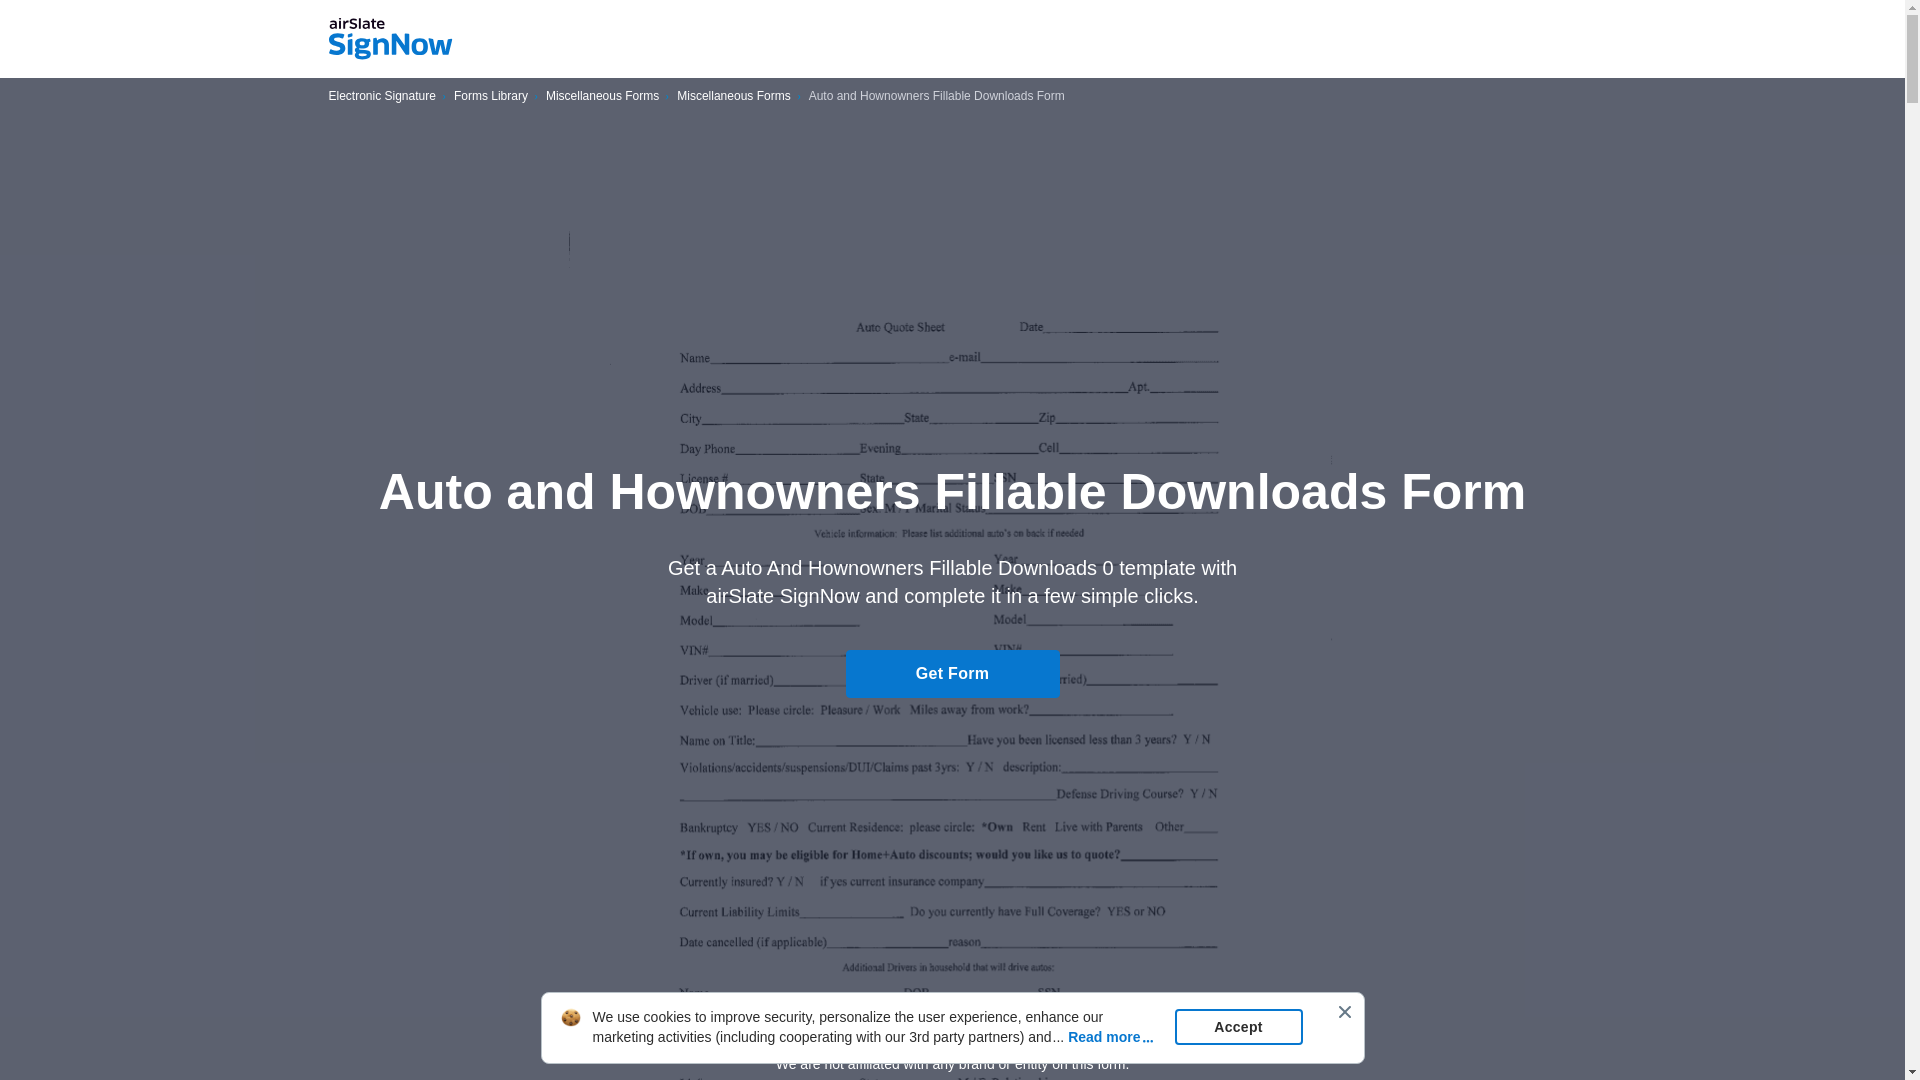 This screenshot has height=1080, width=1920. What do you see at coordinates (952, 1028) in the screenshot?
I see `Show details` at bounding box center [952, 1028].